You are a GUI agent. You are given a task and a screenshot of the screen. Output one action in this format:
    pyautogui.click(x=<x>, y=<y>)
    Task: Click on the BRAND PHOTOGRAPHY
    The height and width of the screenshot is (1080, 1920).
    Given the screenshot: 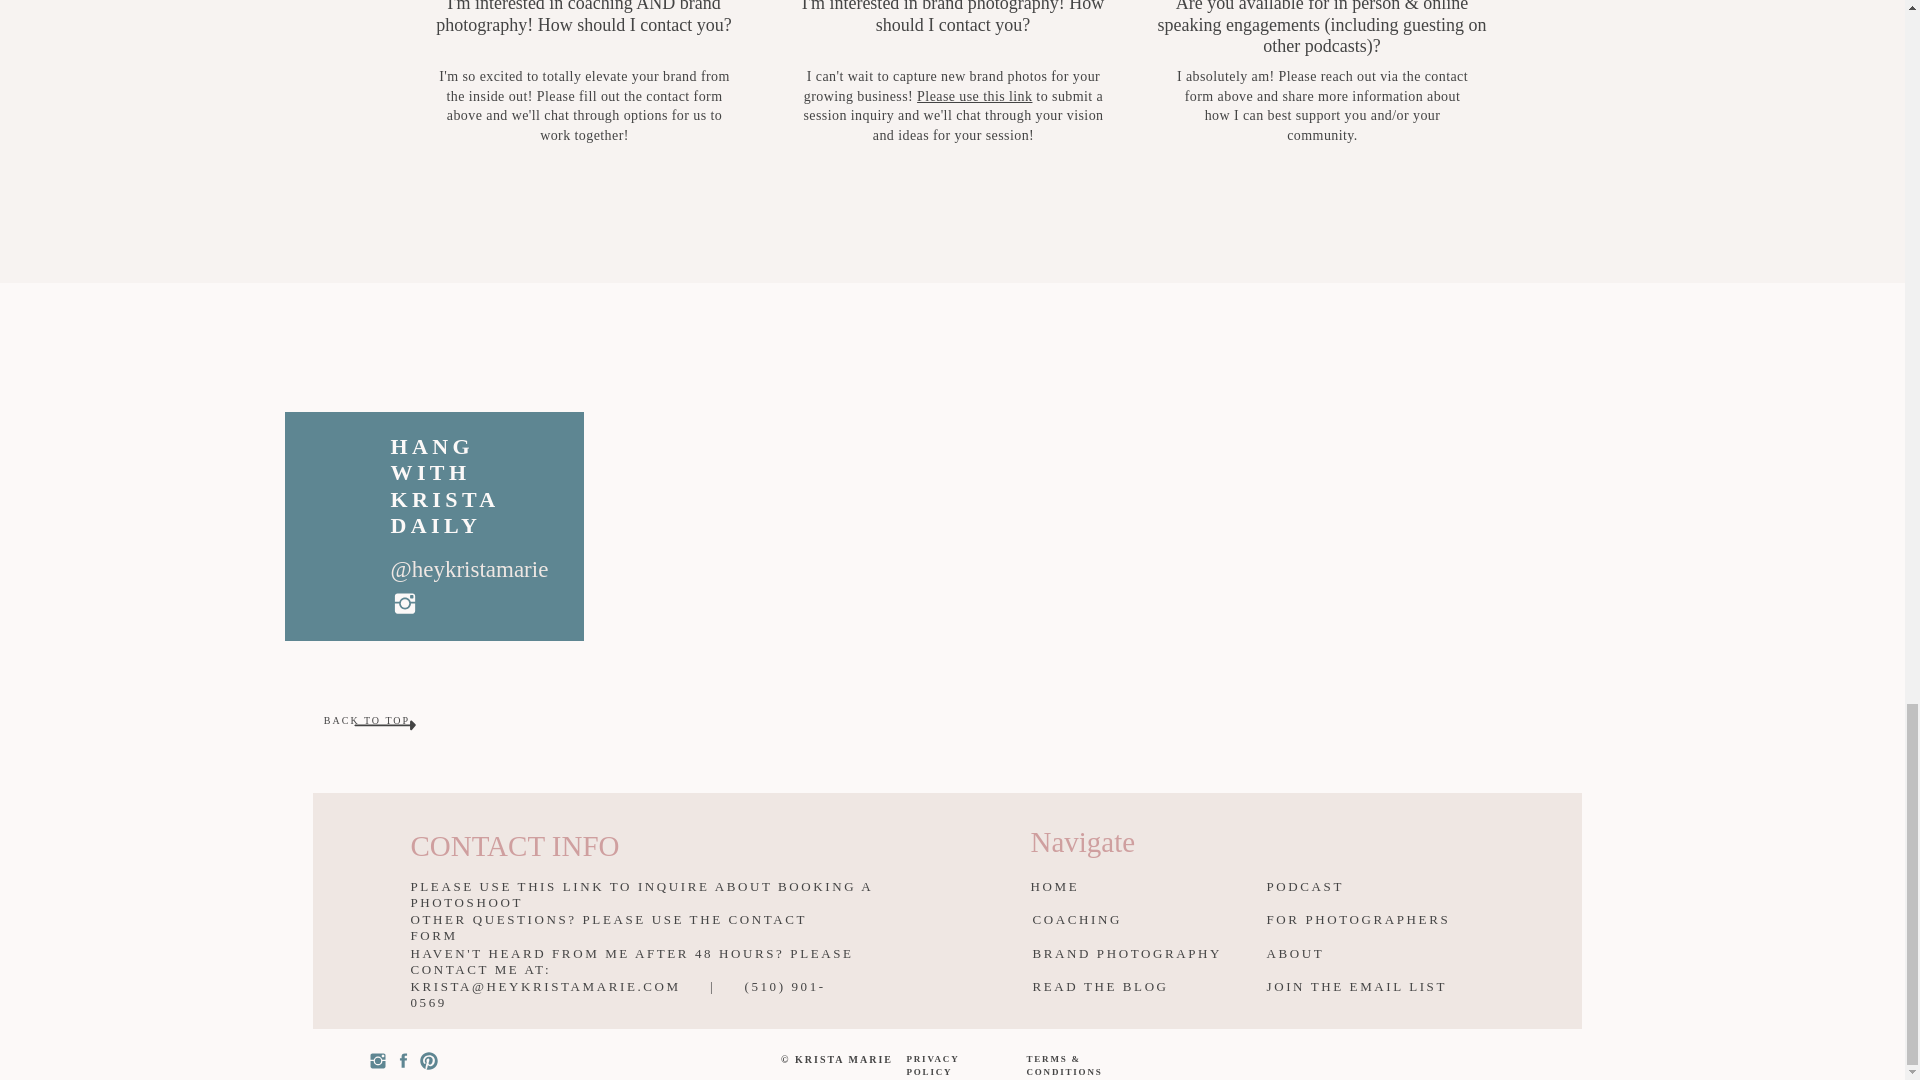 What is the action you would take?
    pyautogui.click(x=1130, y=956)
    